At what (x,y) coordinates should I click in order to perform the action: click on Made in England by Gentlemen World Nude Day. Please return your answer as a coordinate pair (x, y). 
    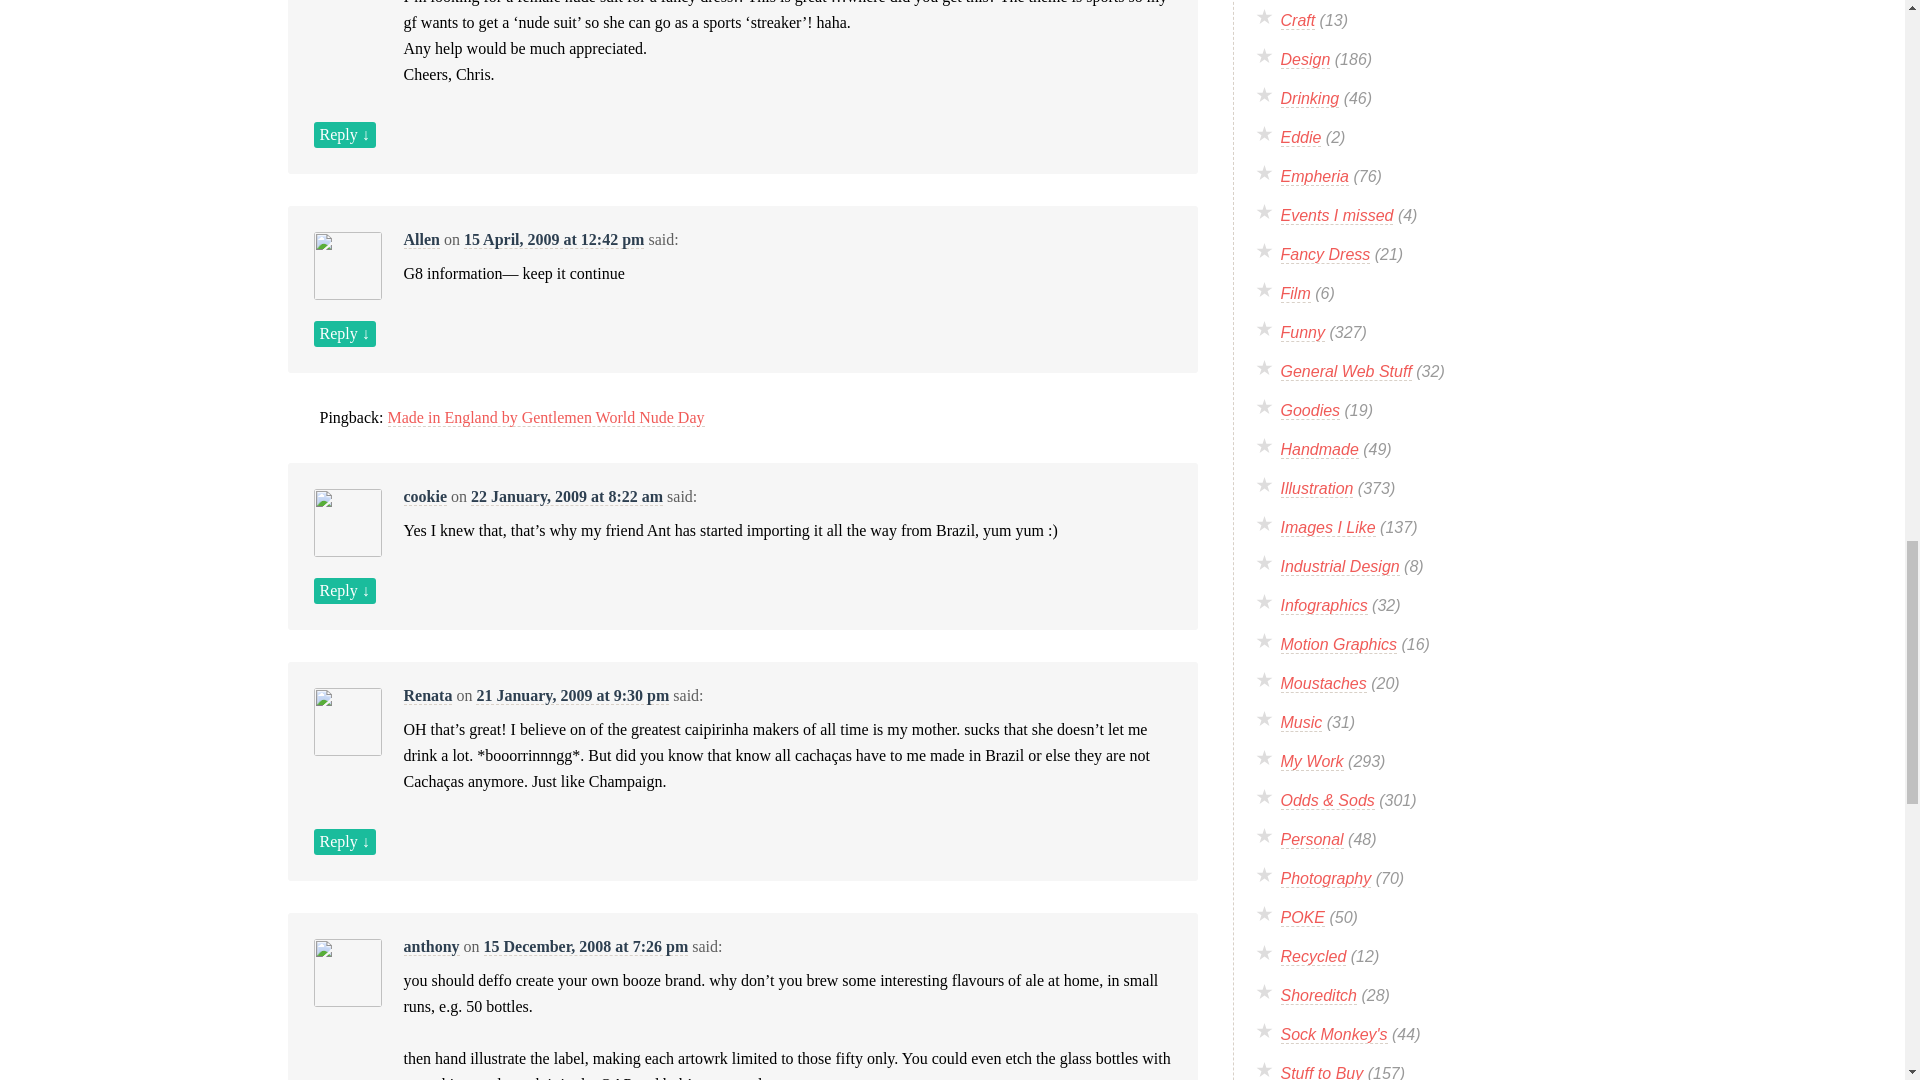
    Looking at the image, I should click on (546, 418).